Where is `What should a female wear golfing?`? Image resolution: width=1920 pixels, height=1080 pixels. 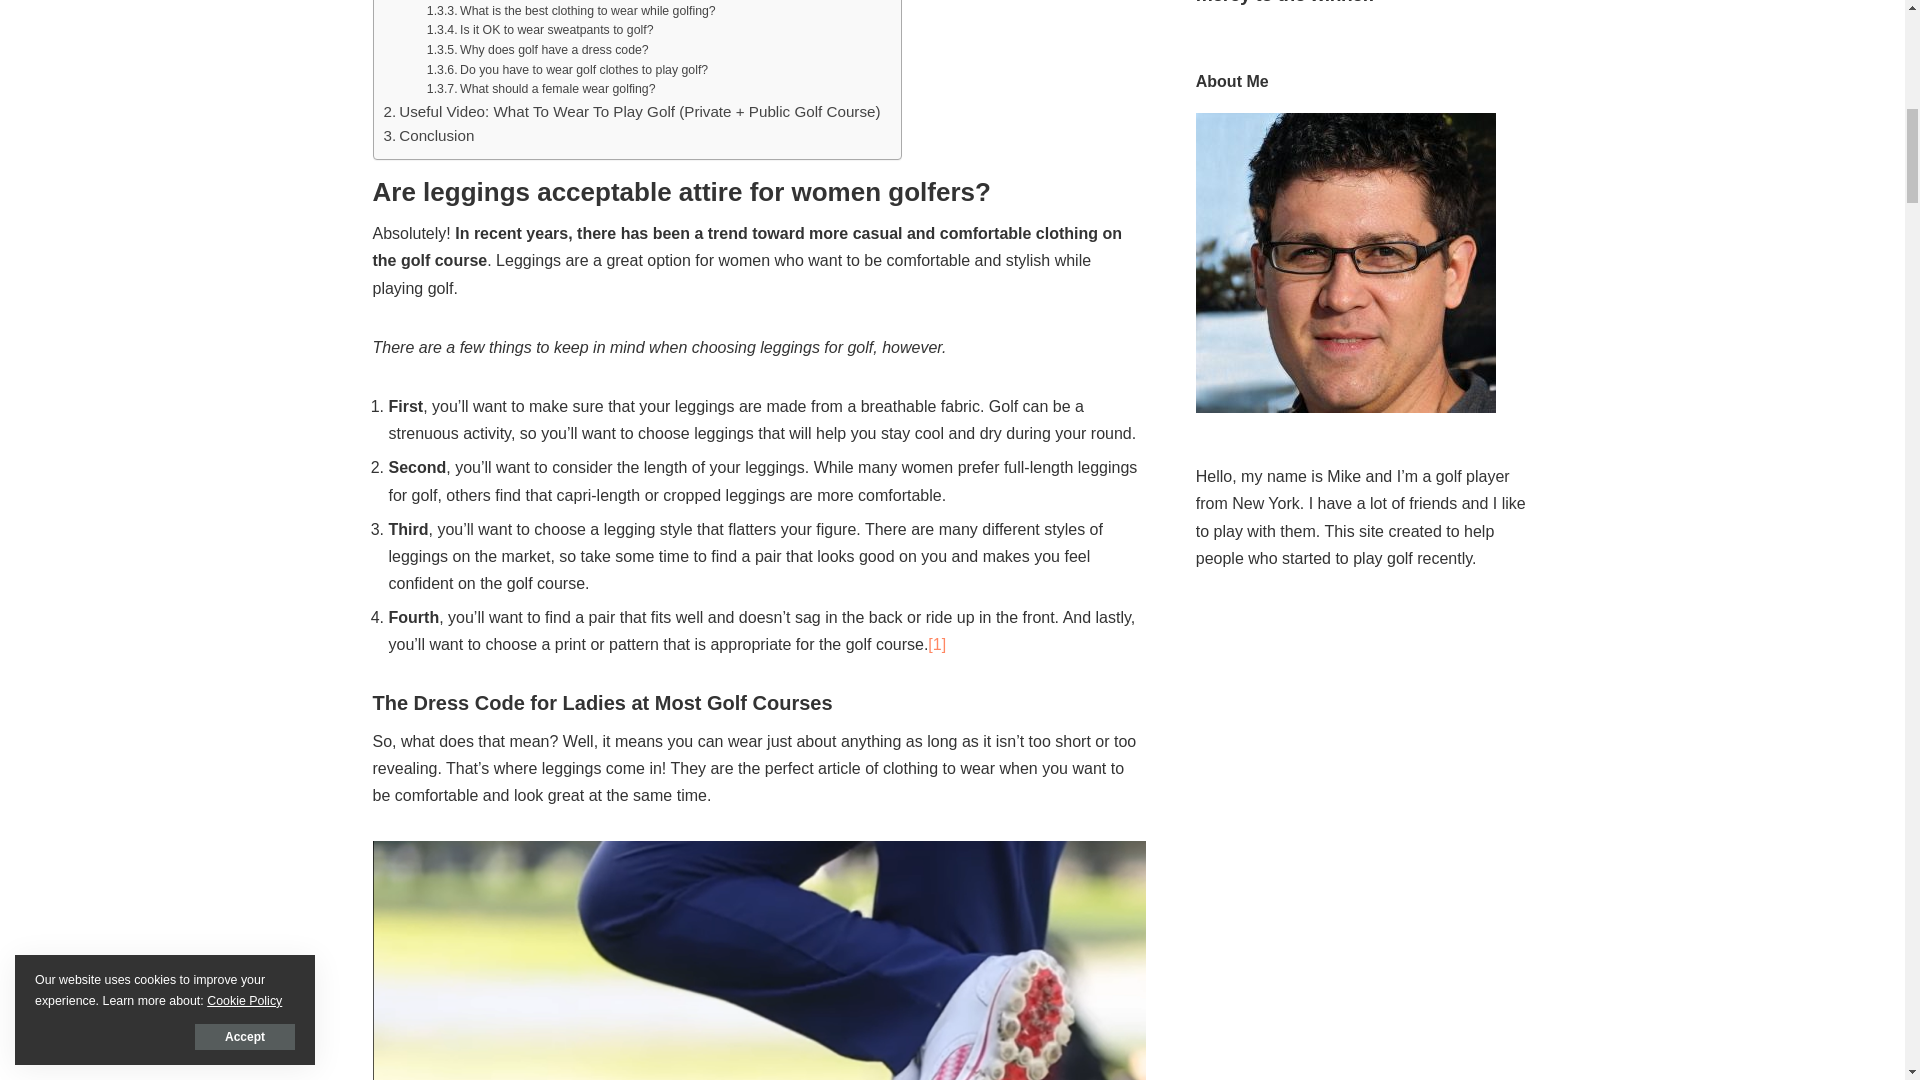 What should a female wear golfing? is located at coordinates (541, 90).